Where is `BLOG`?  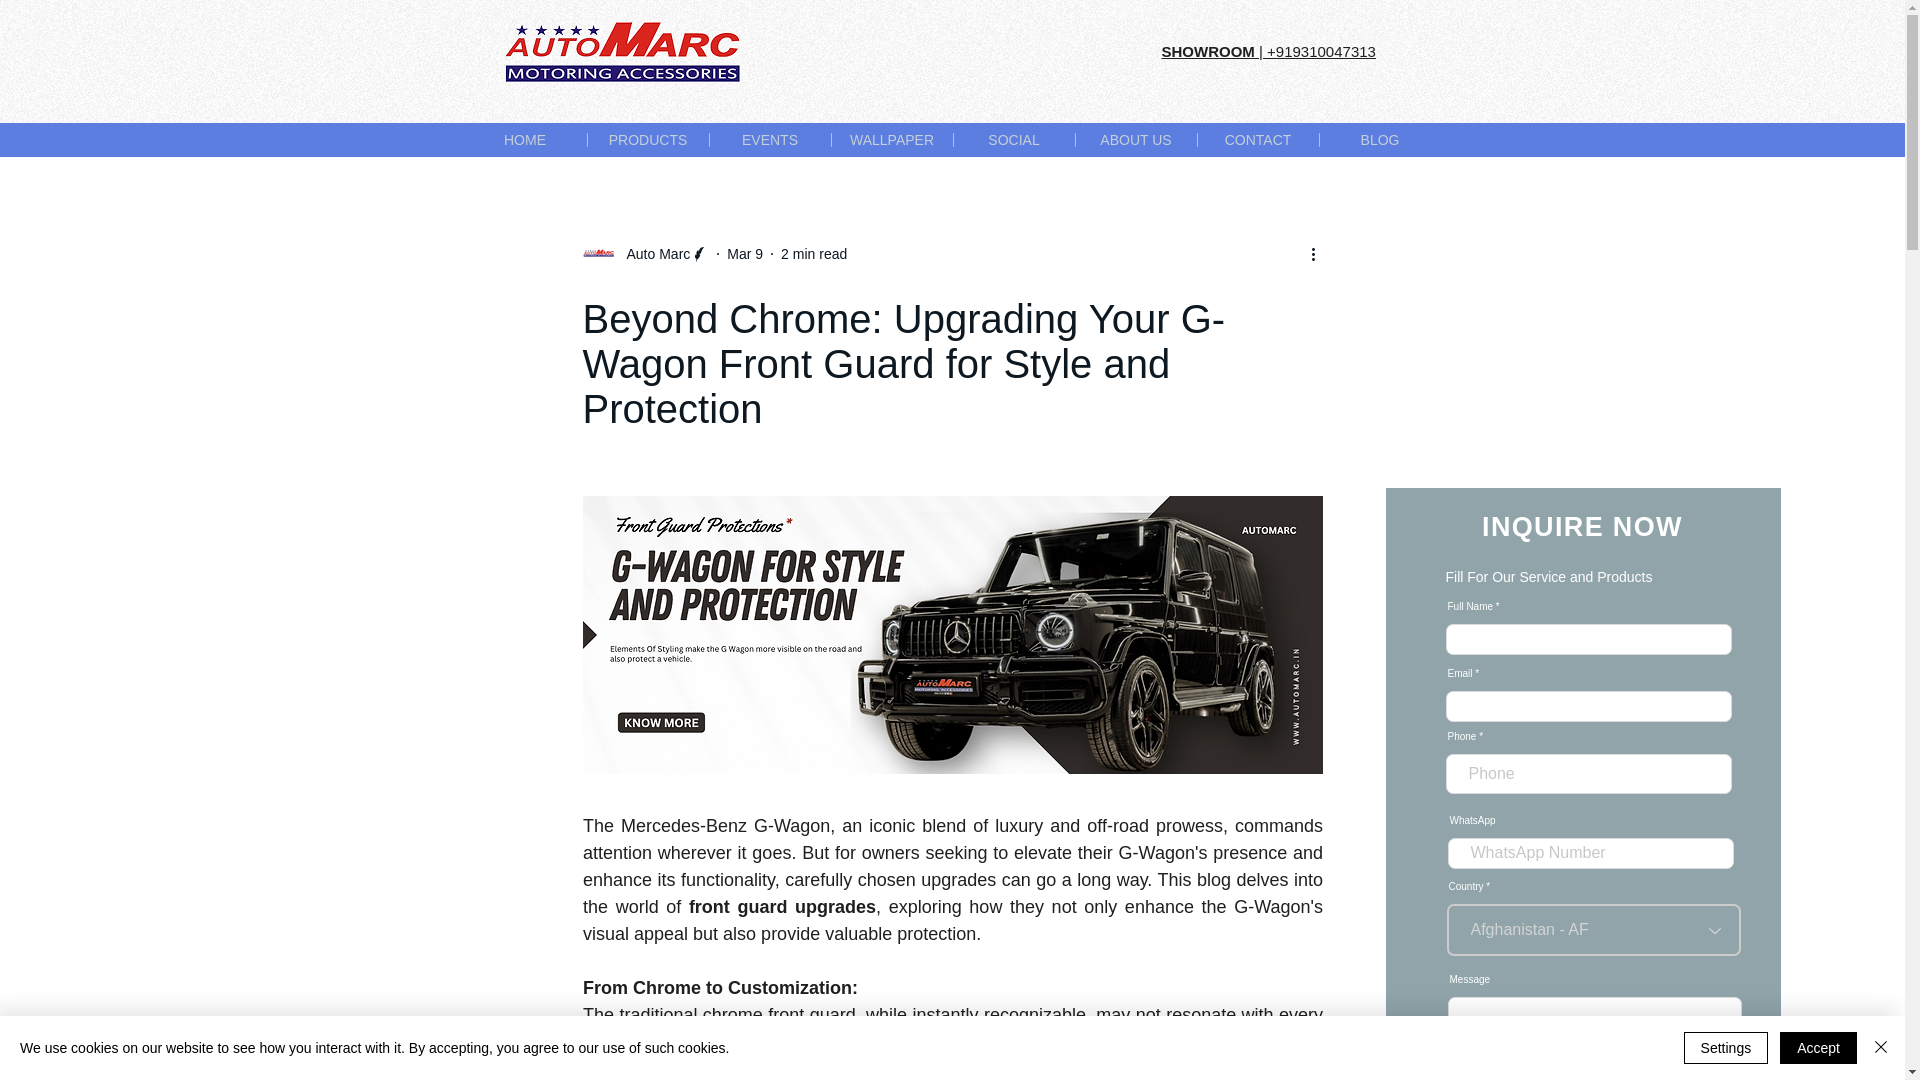
BLOG is located at coordinates (1378, 139).